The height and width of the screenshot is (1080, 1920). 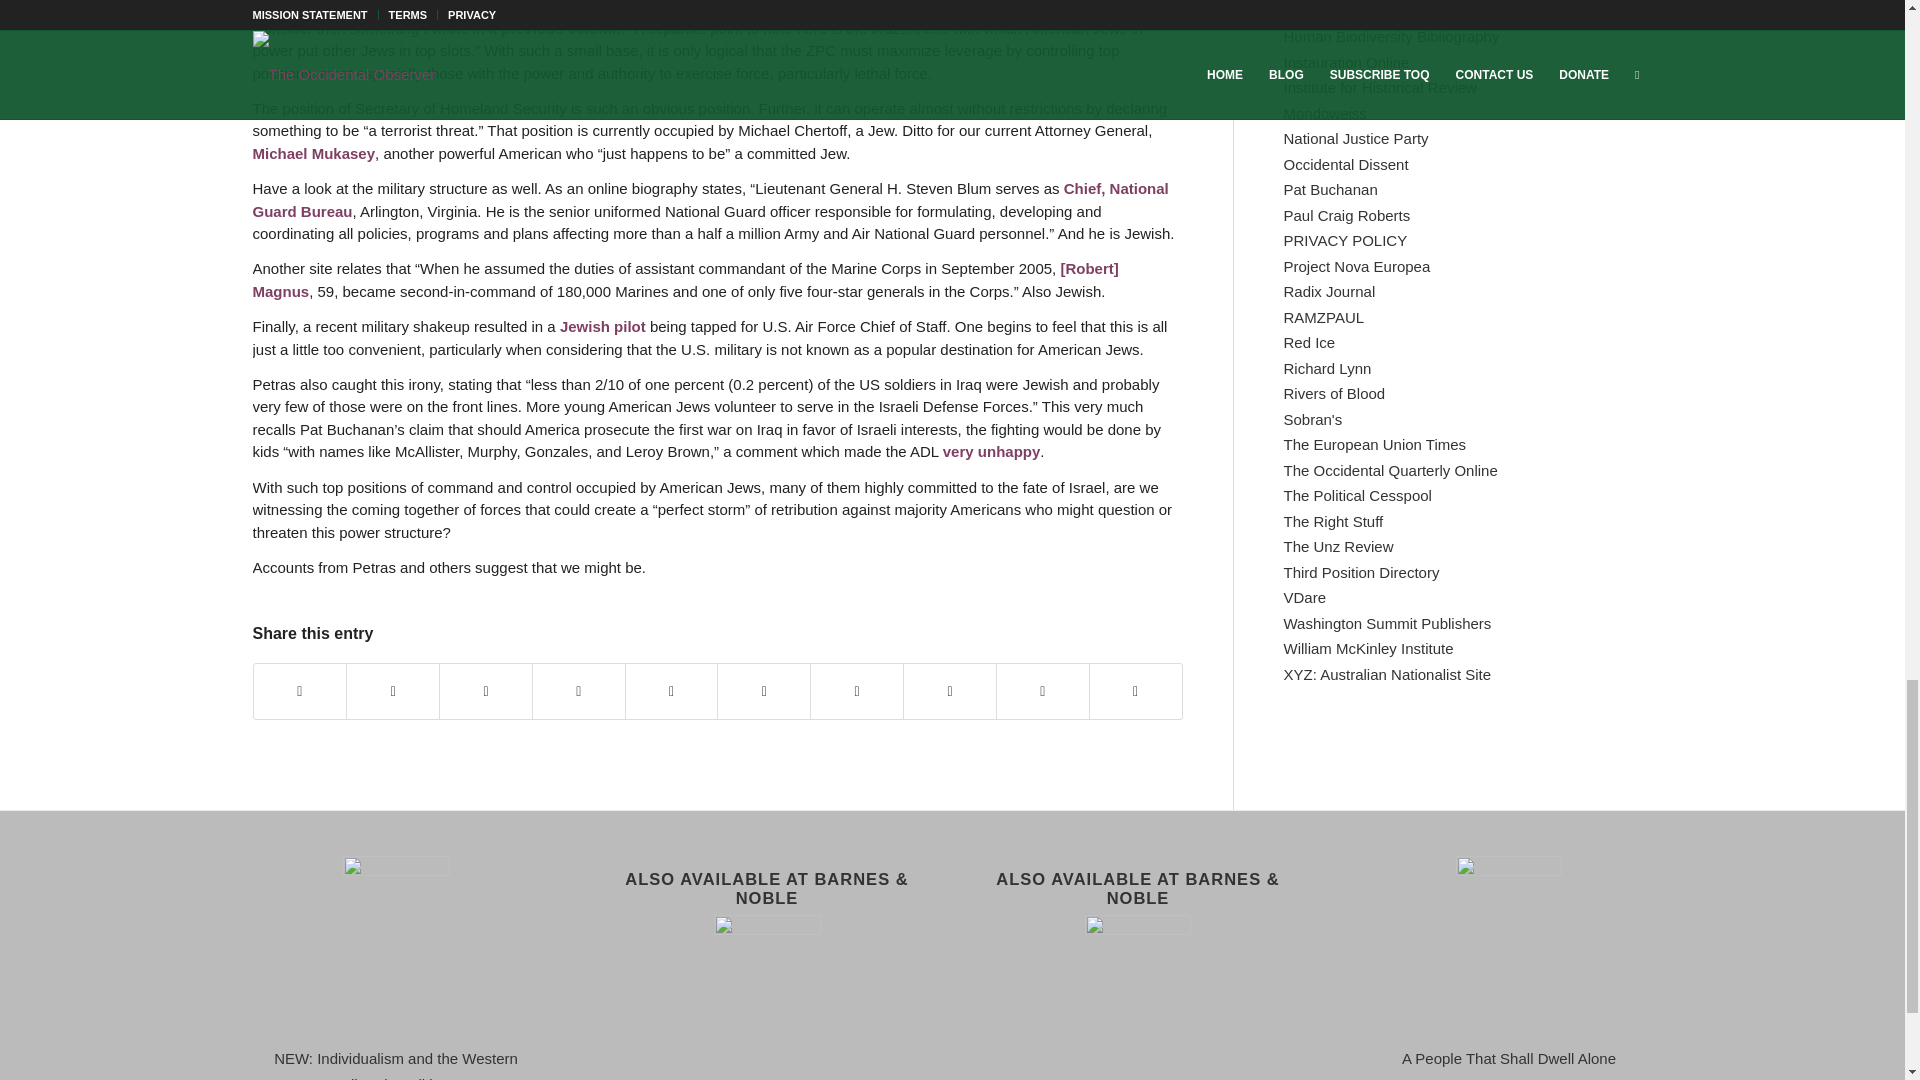 I want to click on previous column, so click(x=560, y=28).